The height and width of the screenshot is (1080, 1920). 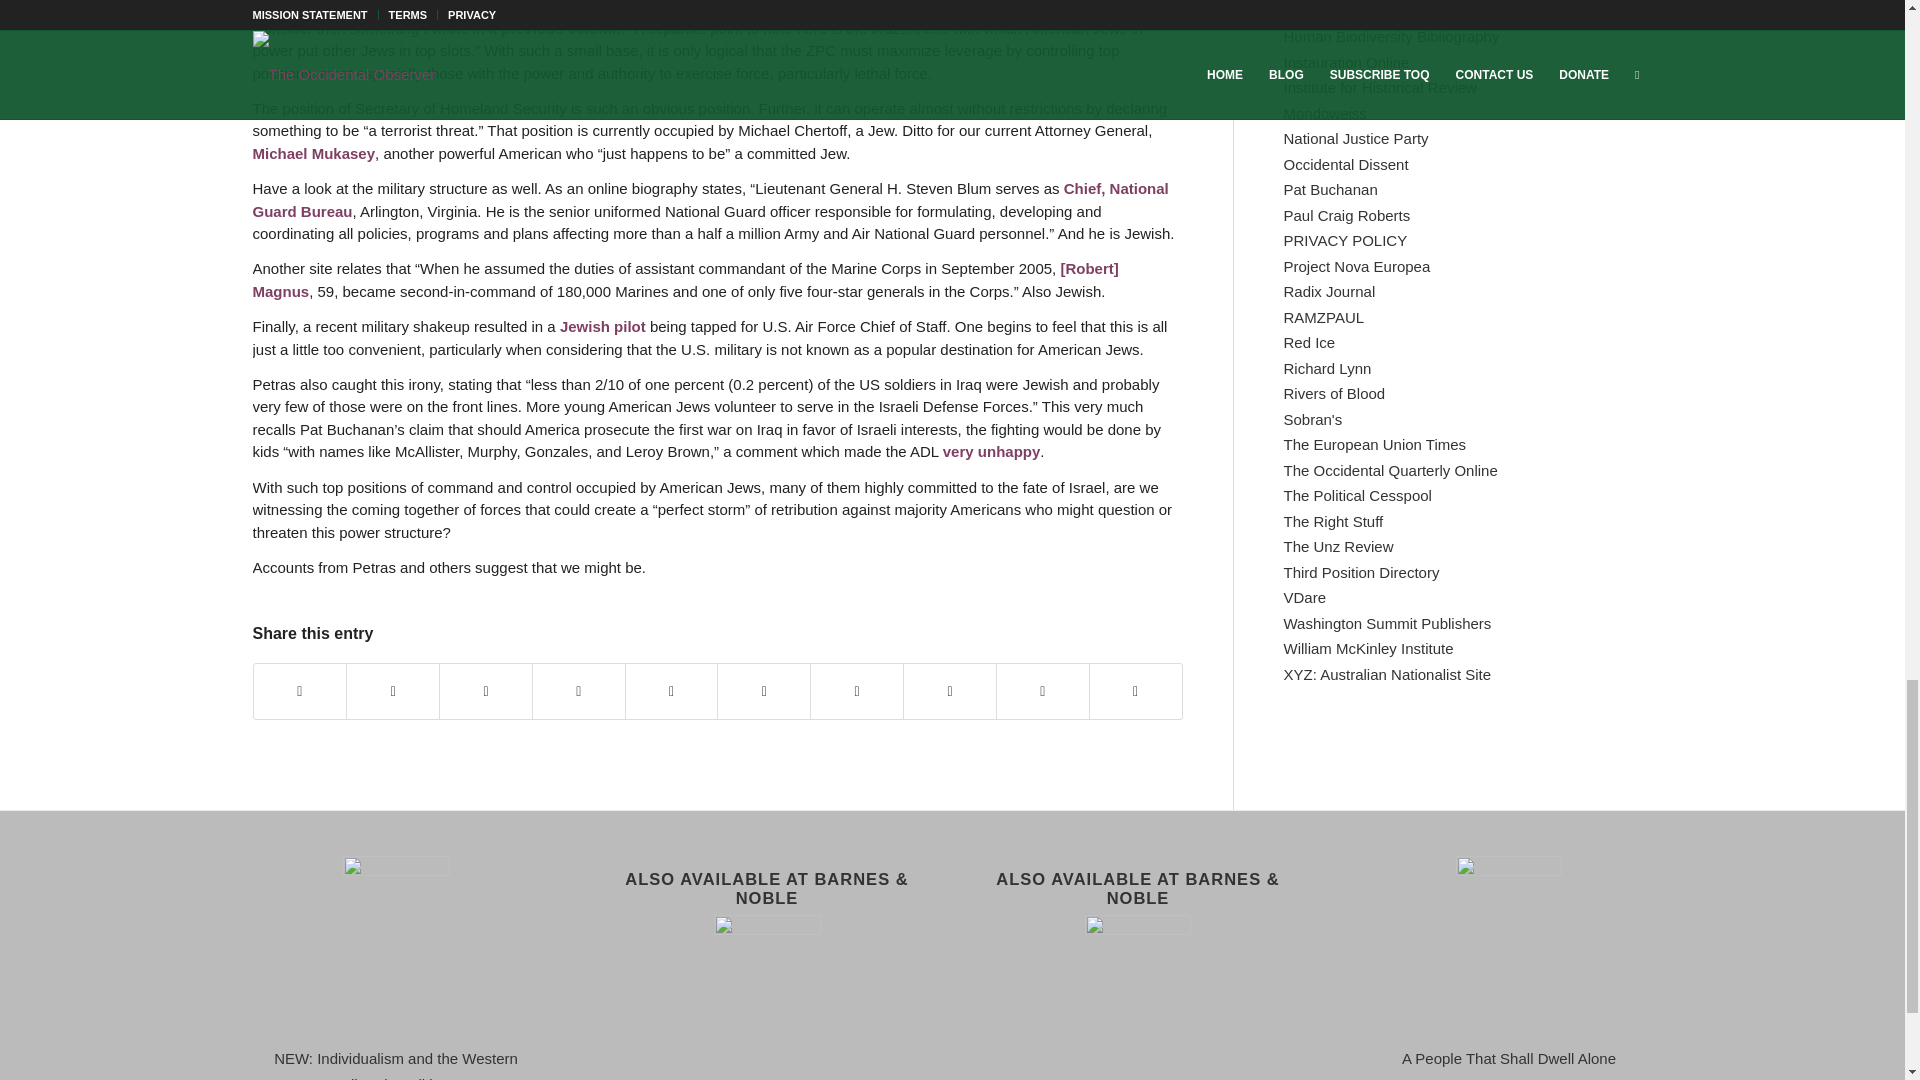 I want to click on previous column, so click(x=560, y=28).